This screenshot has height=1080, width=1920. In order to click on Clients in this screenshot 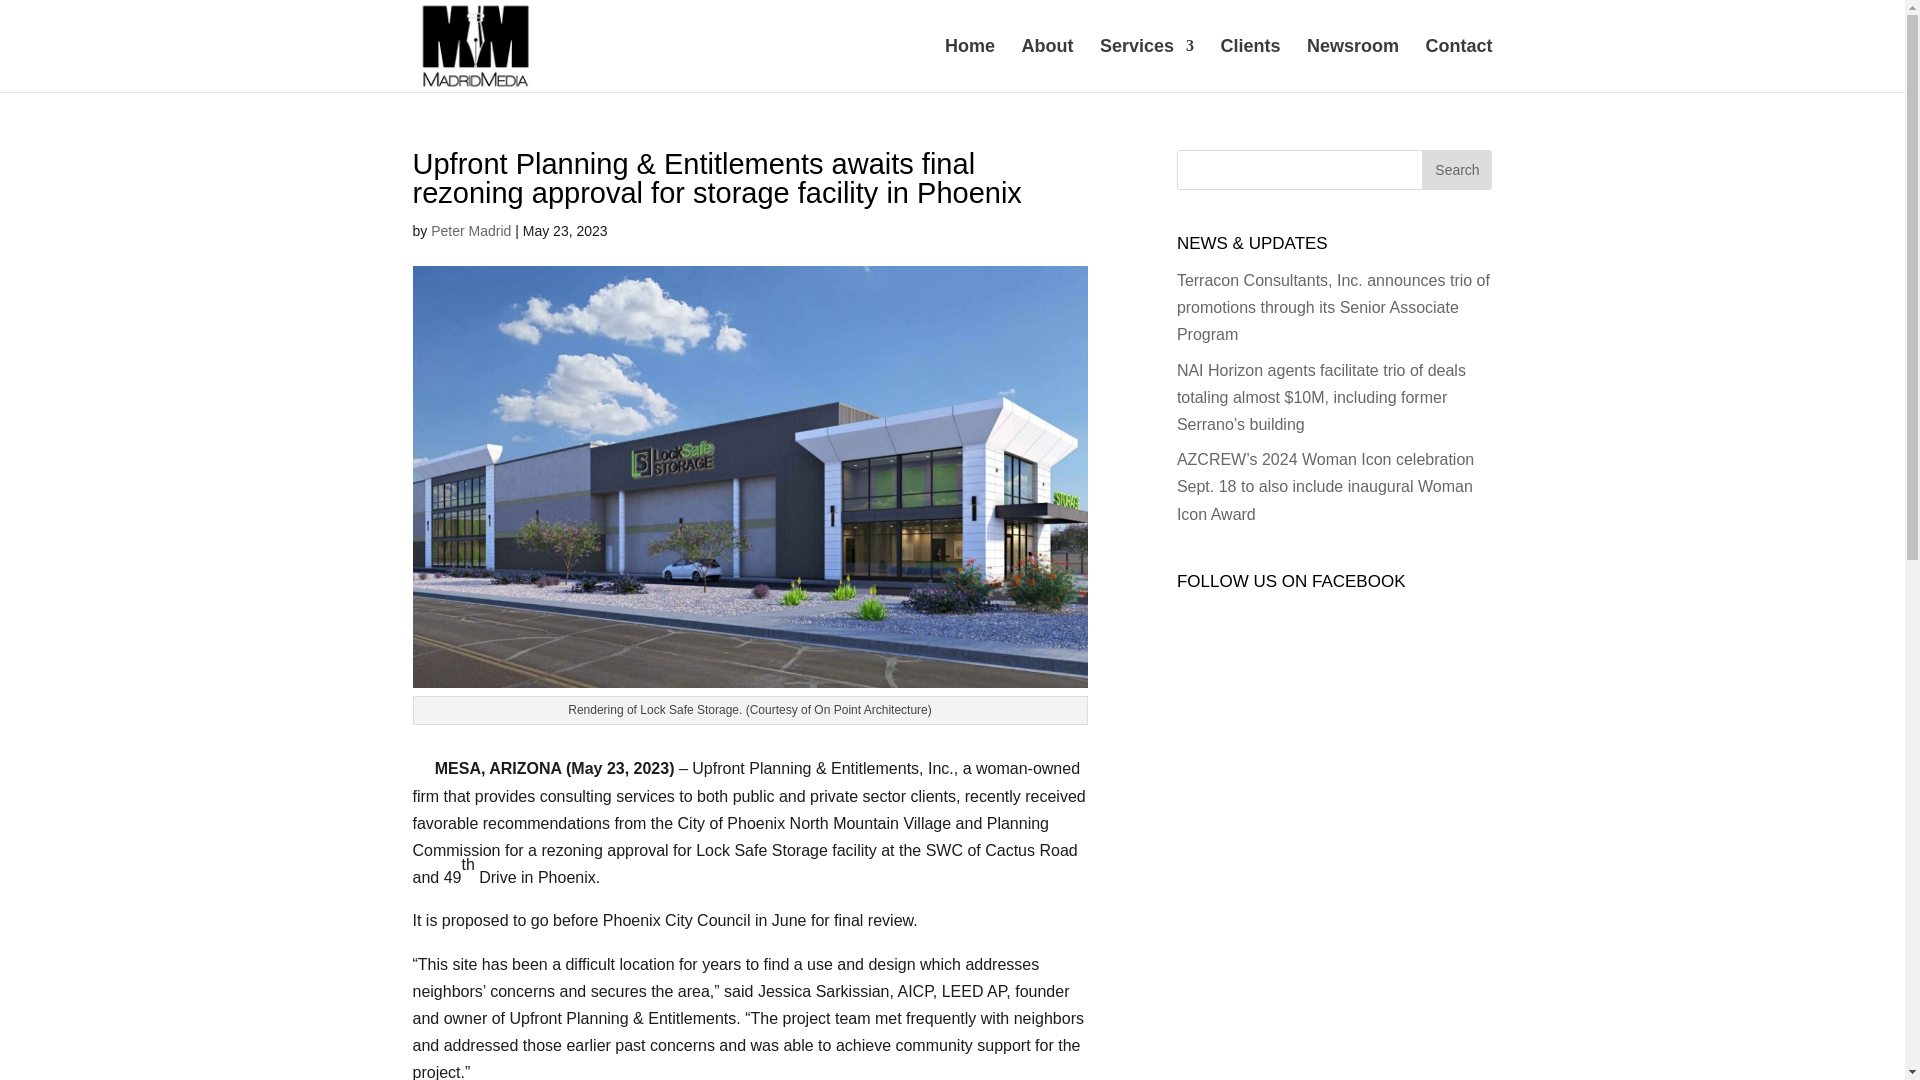, I will do `click(1250, 64)`.